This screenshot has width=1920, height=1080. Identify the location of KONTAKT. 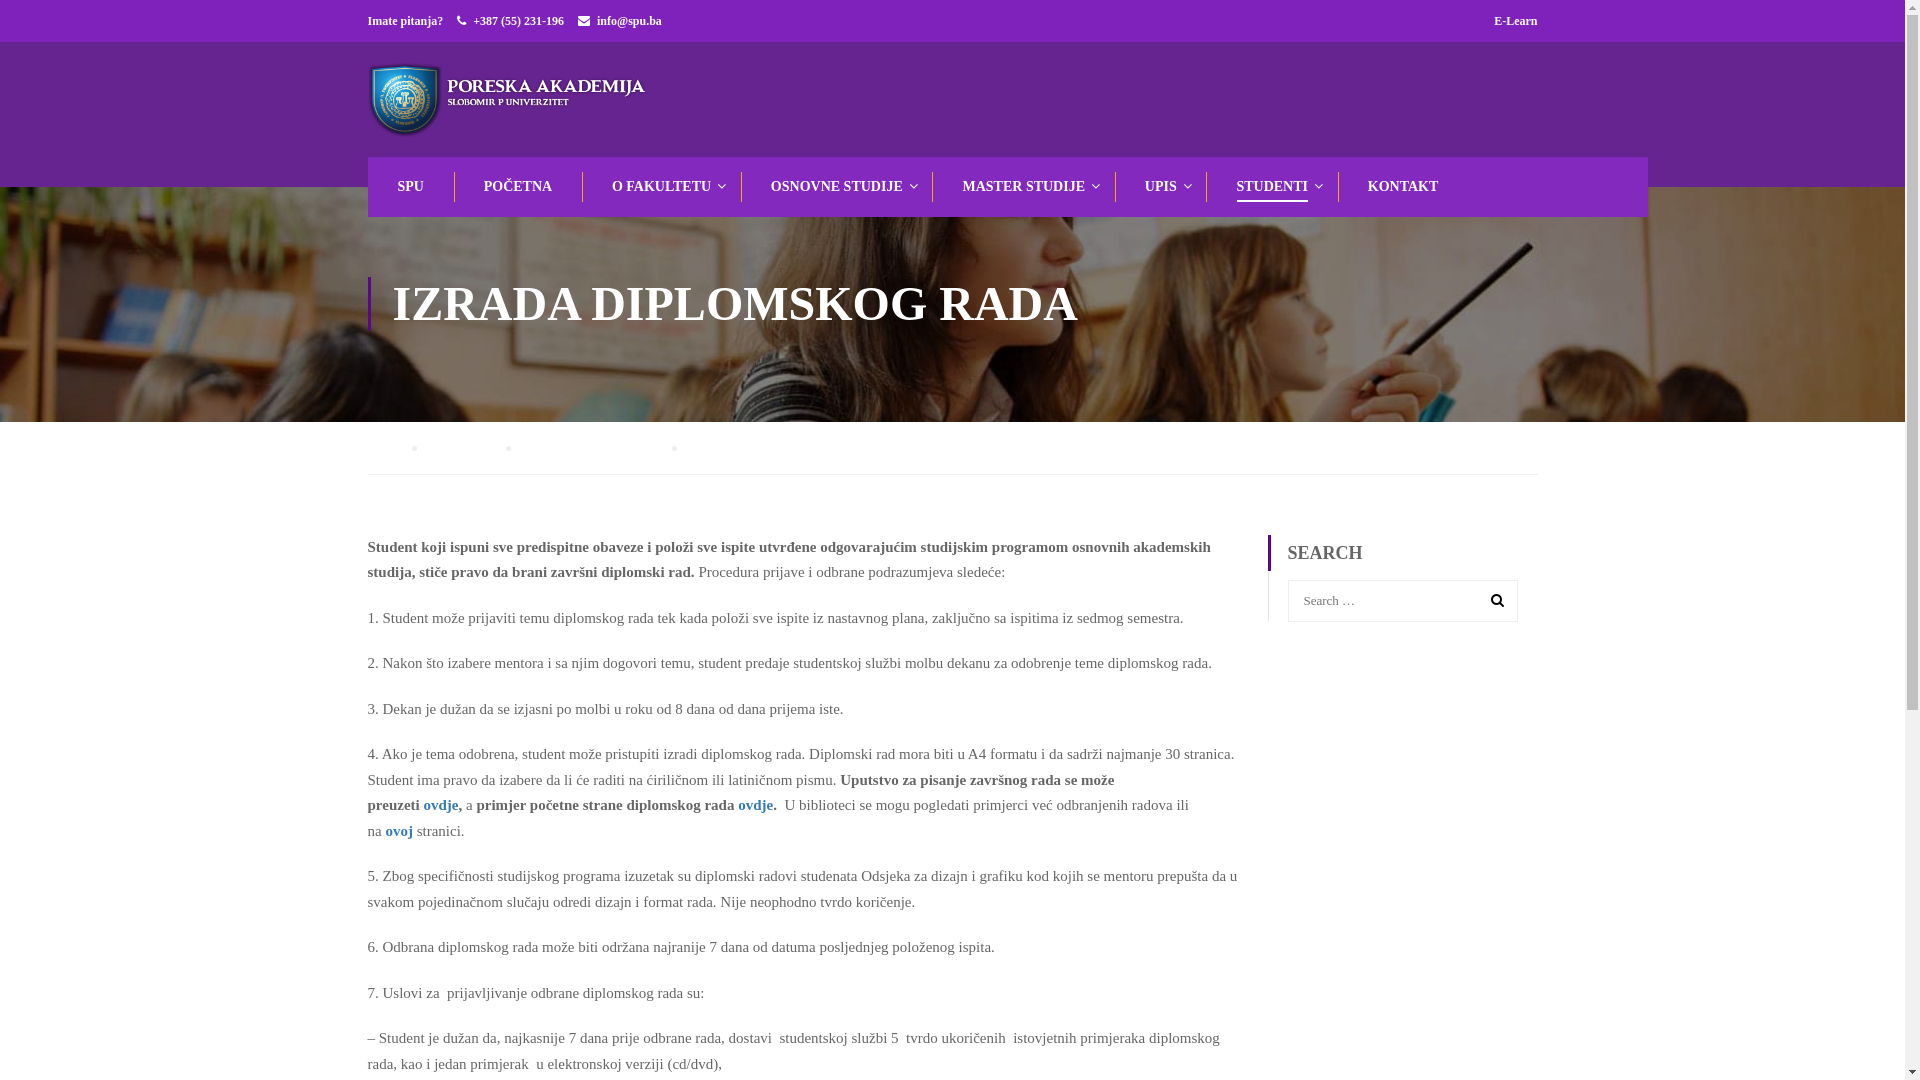
(1402, 187).